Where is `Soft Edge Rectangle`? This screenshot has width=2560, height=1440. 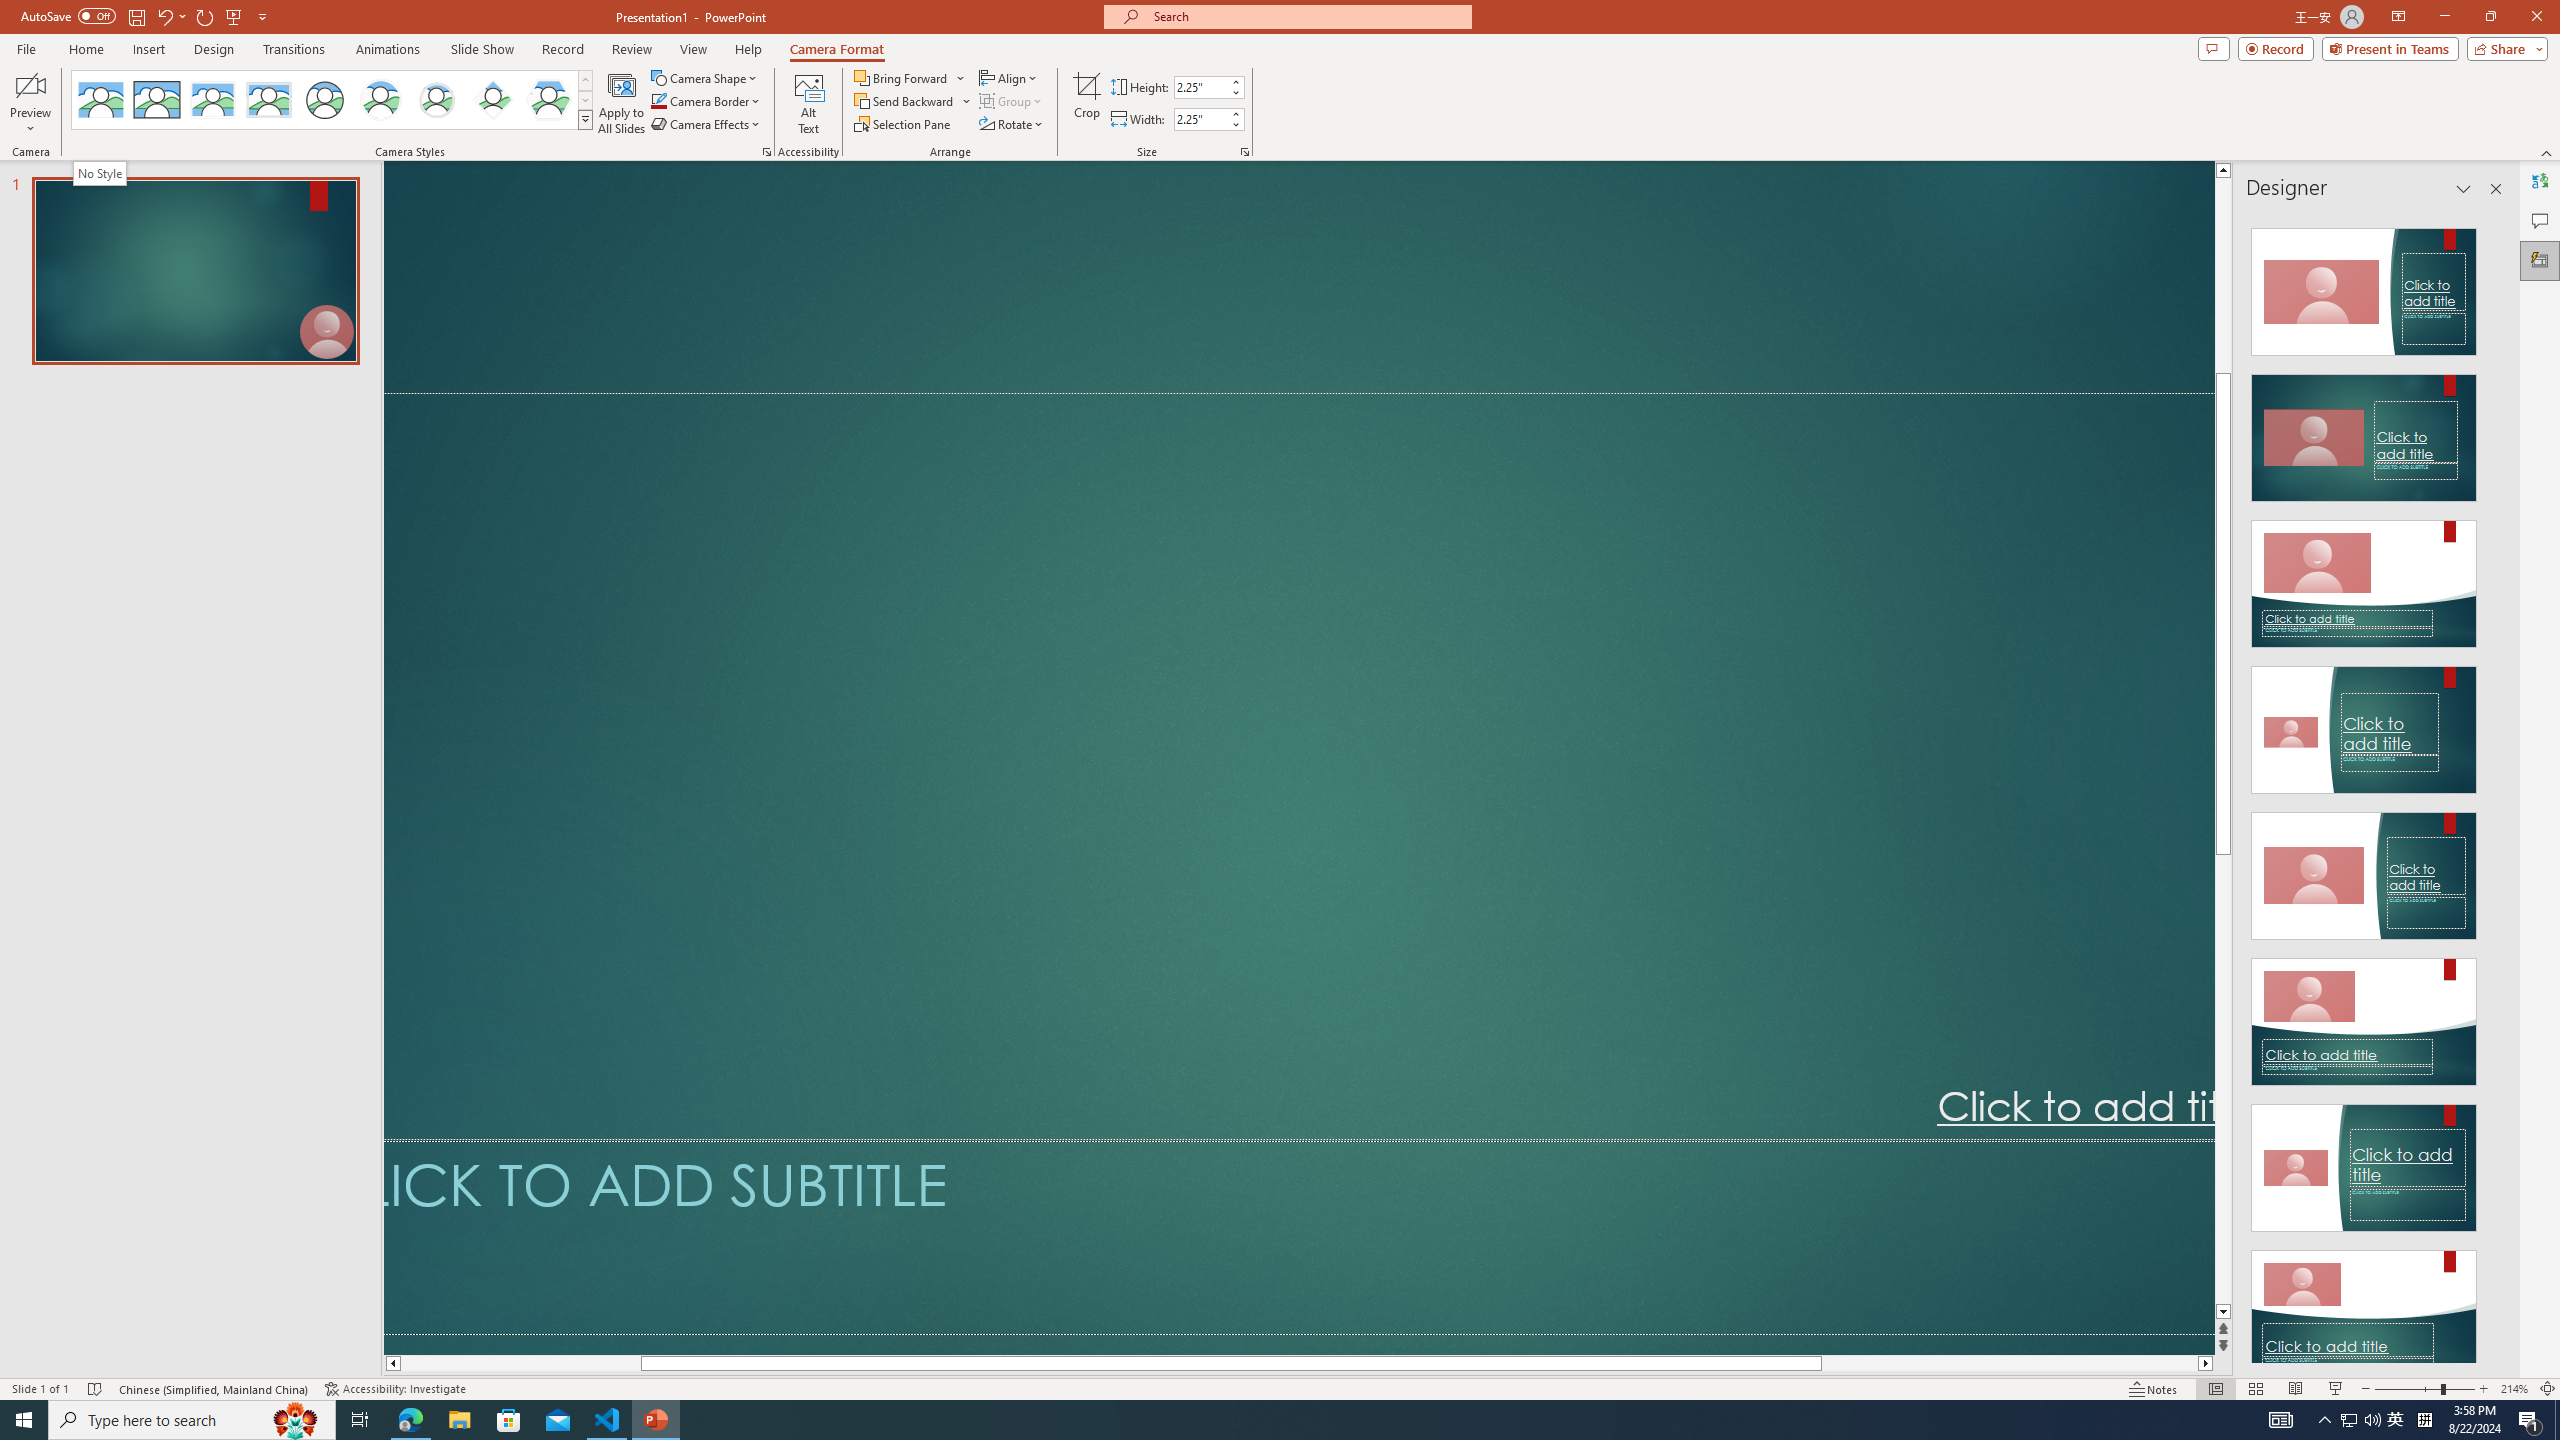
Soft Edge Rectangle is located at coordinates (268, 100).